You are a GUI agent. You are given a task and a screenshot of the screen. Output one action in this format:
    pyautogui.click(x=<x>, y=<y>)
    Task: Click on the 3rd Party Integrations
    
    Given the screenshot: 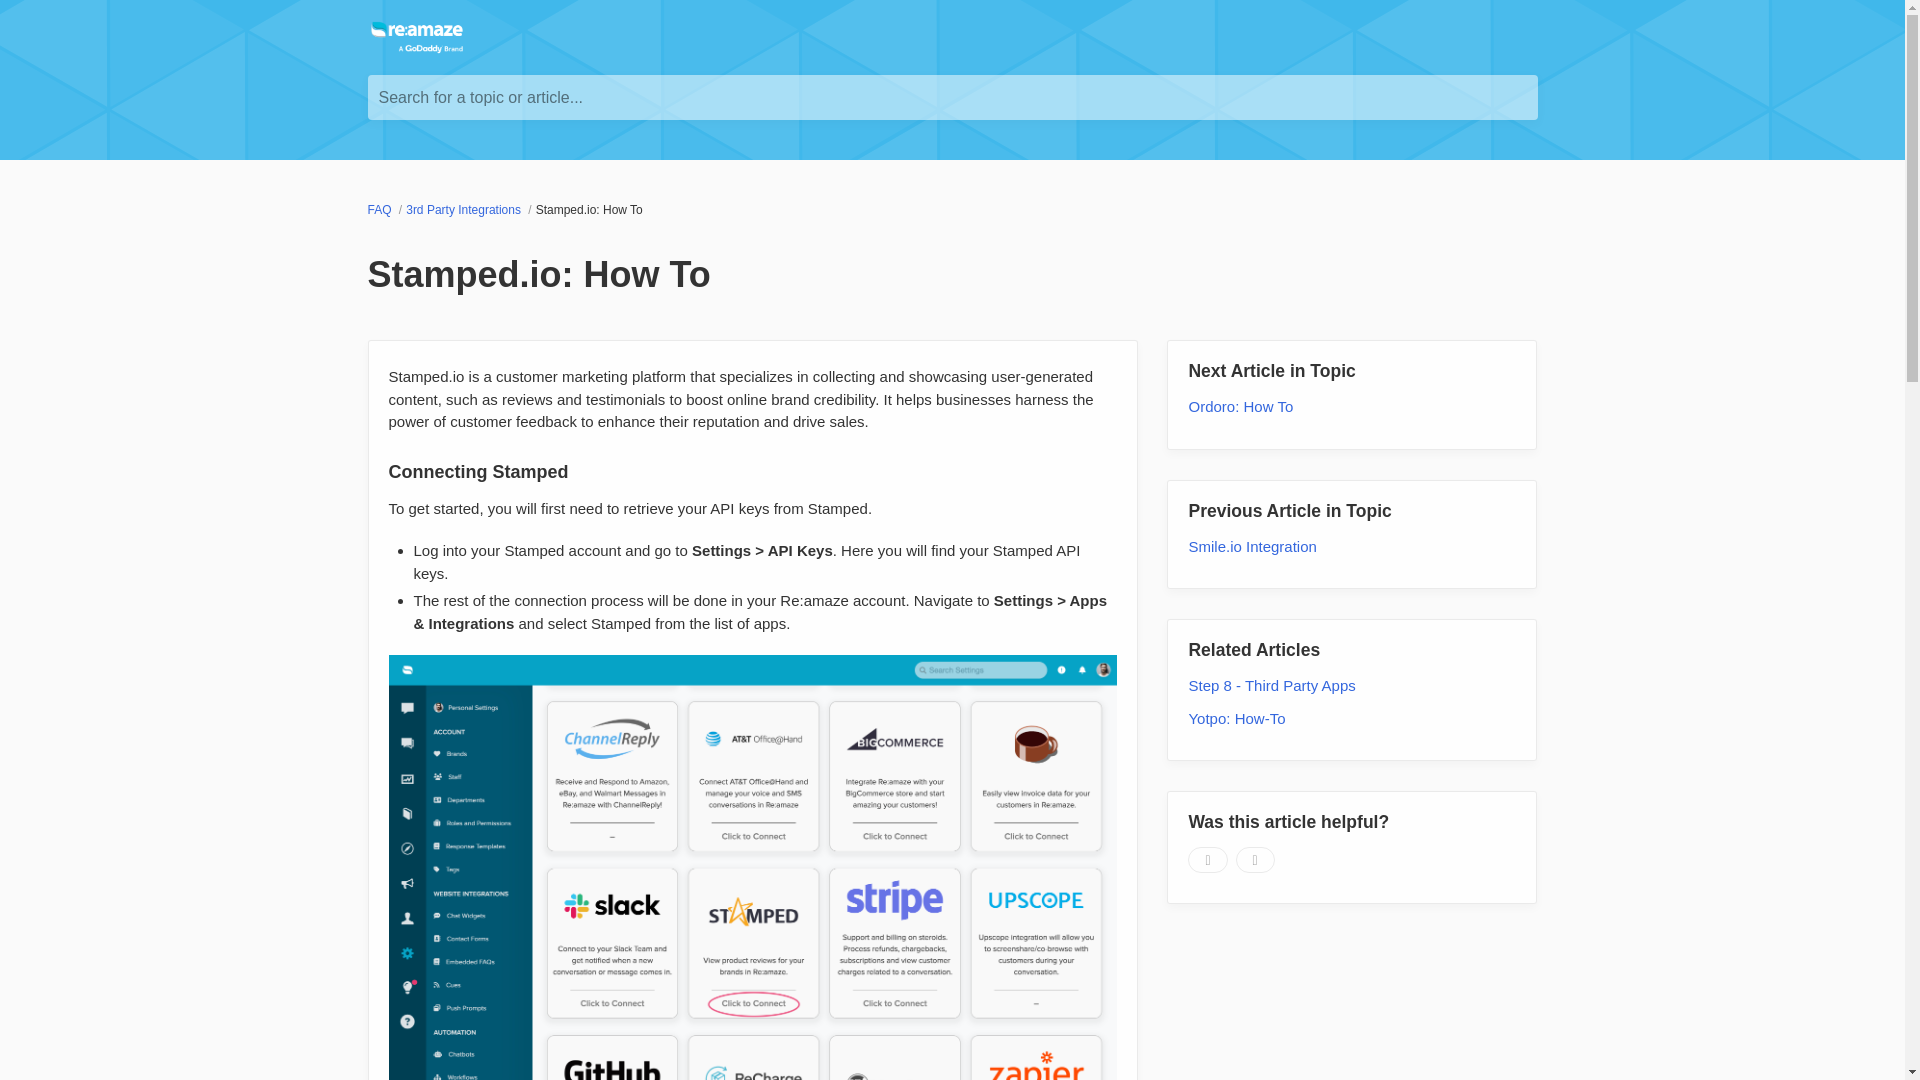 What is the action you would take?
    pyautogui.click(x=464, y=210)
    